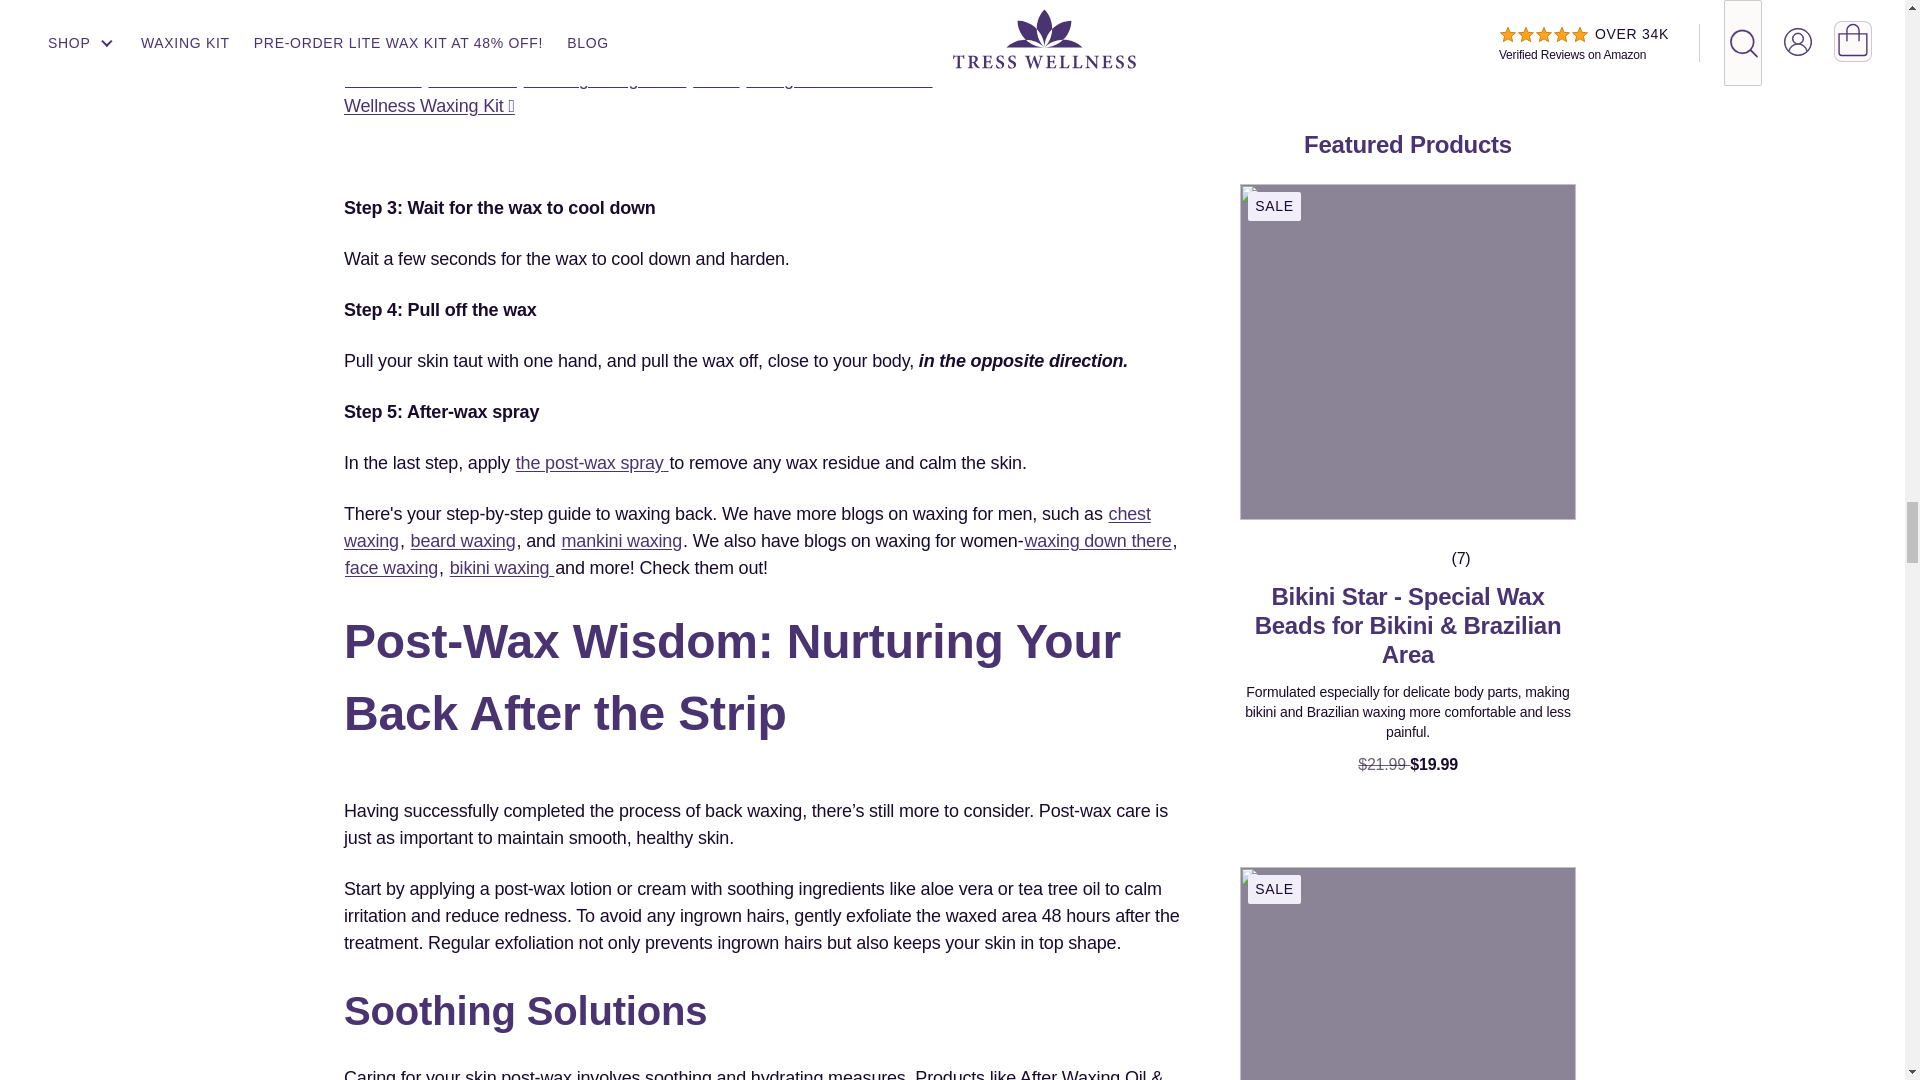  What do you see at coordinates (604, 78) in the screenshot?
I see `waxingforbeginners` at bounding box center [604, 78].